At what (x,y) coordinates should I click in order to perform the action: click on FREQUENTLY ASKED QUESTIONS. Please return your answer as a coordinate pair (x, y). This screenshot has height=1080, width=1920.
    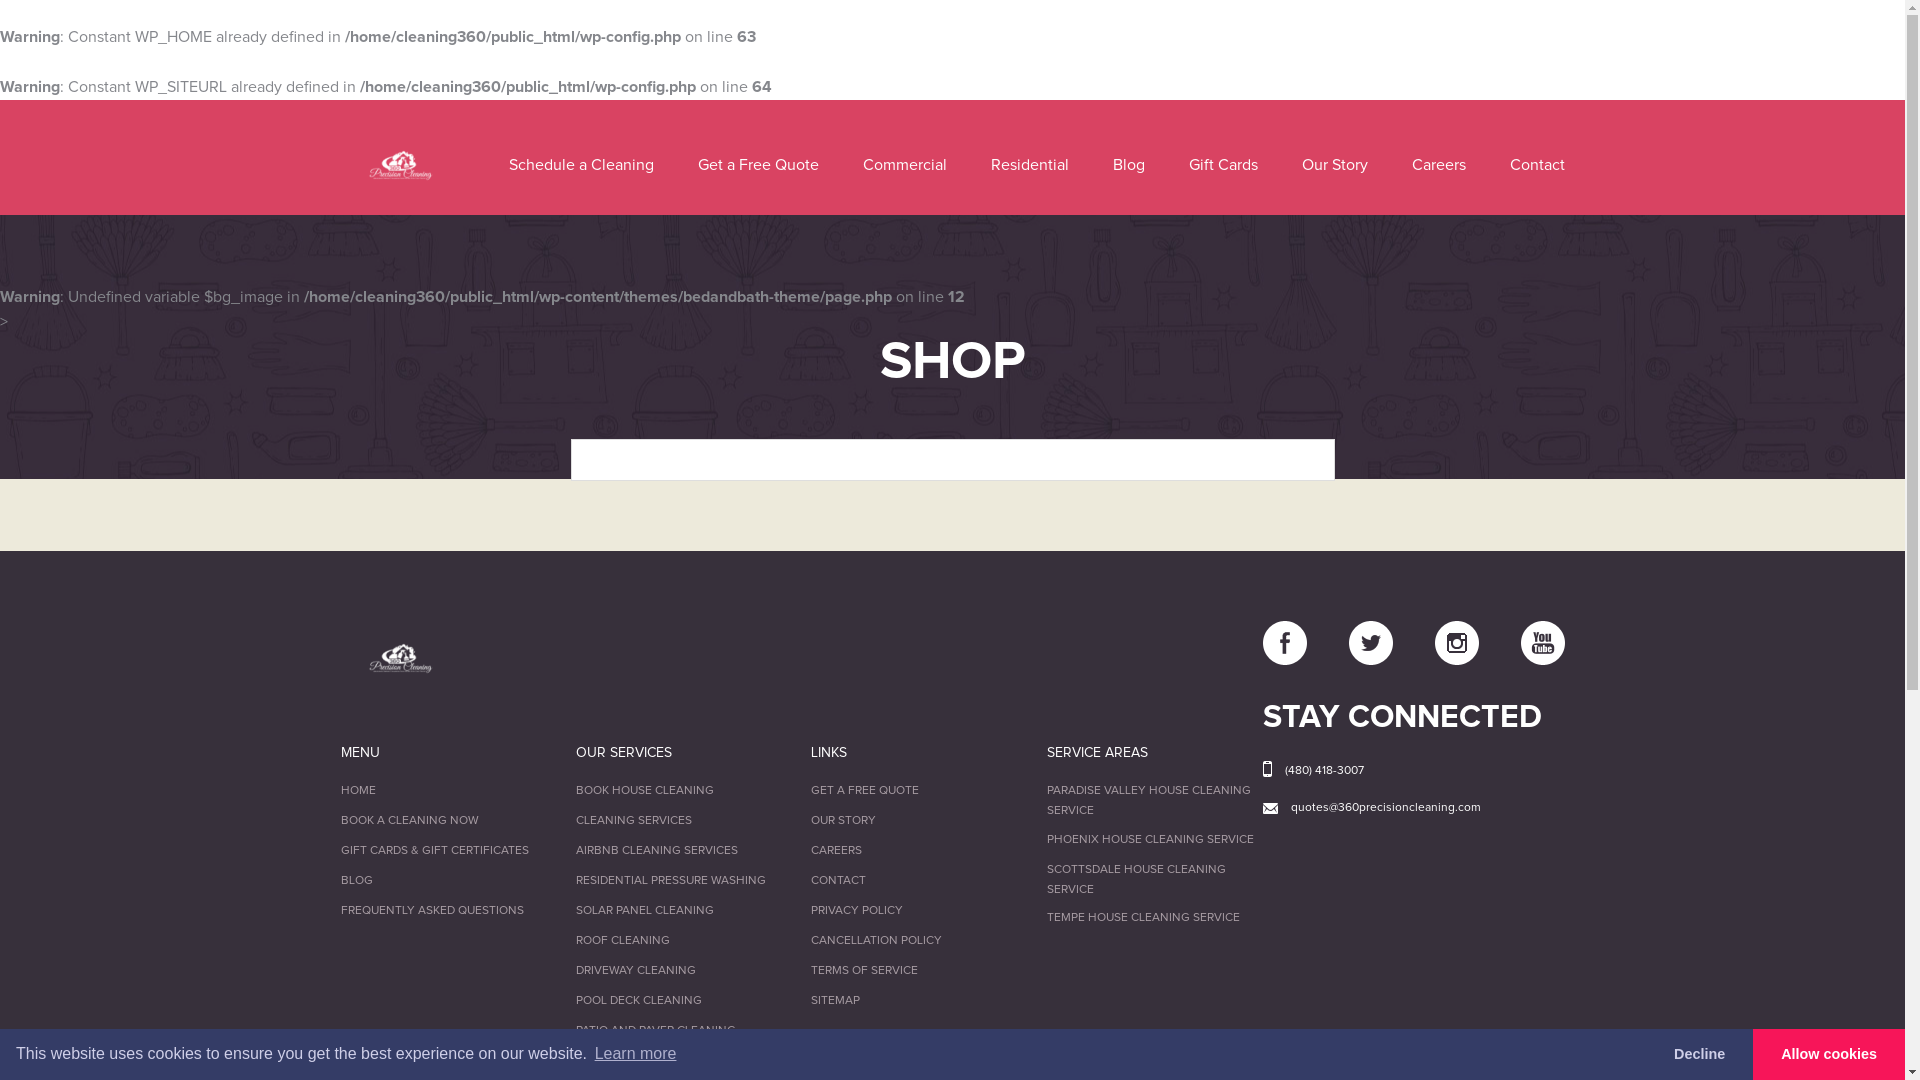
    Looking at the image, I should click on (432, 910).